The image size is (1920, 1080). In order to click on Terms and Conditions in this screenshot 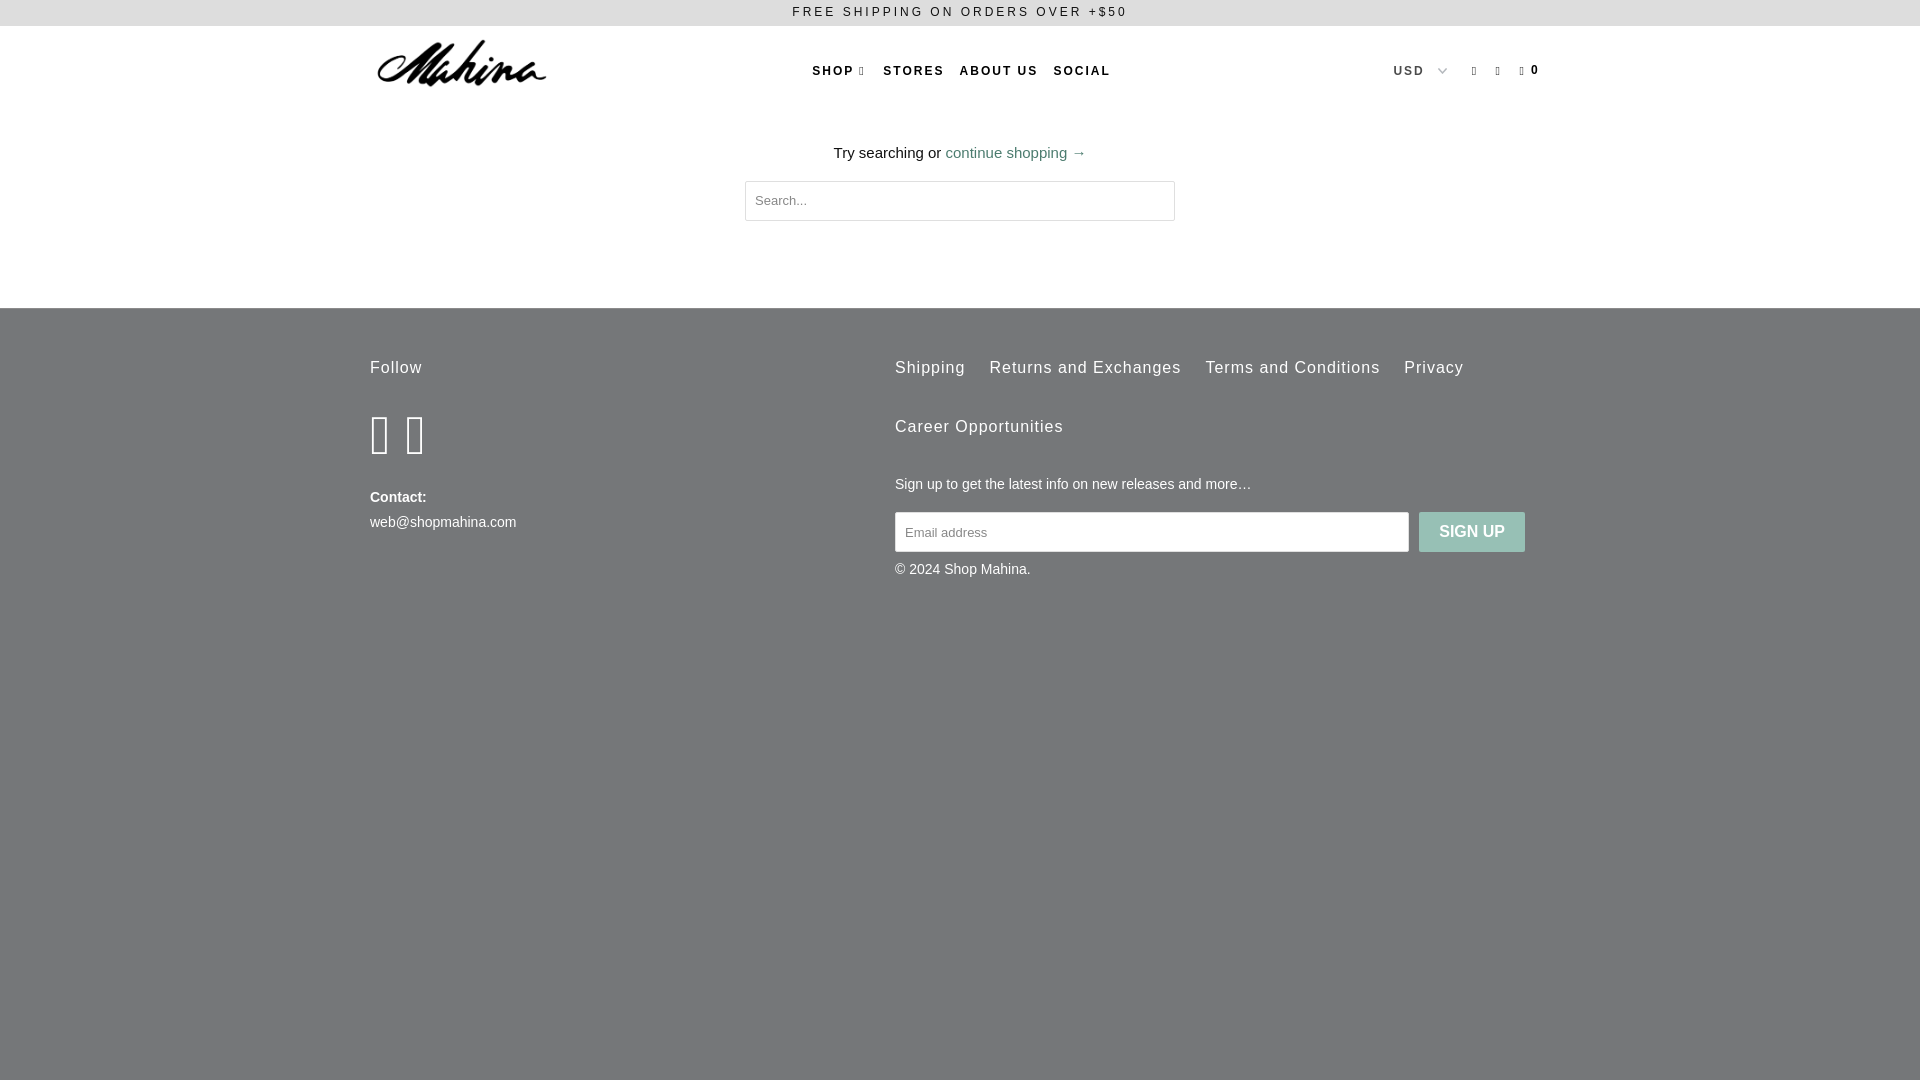, I will do `click(1292, 368)`.